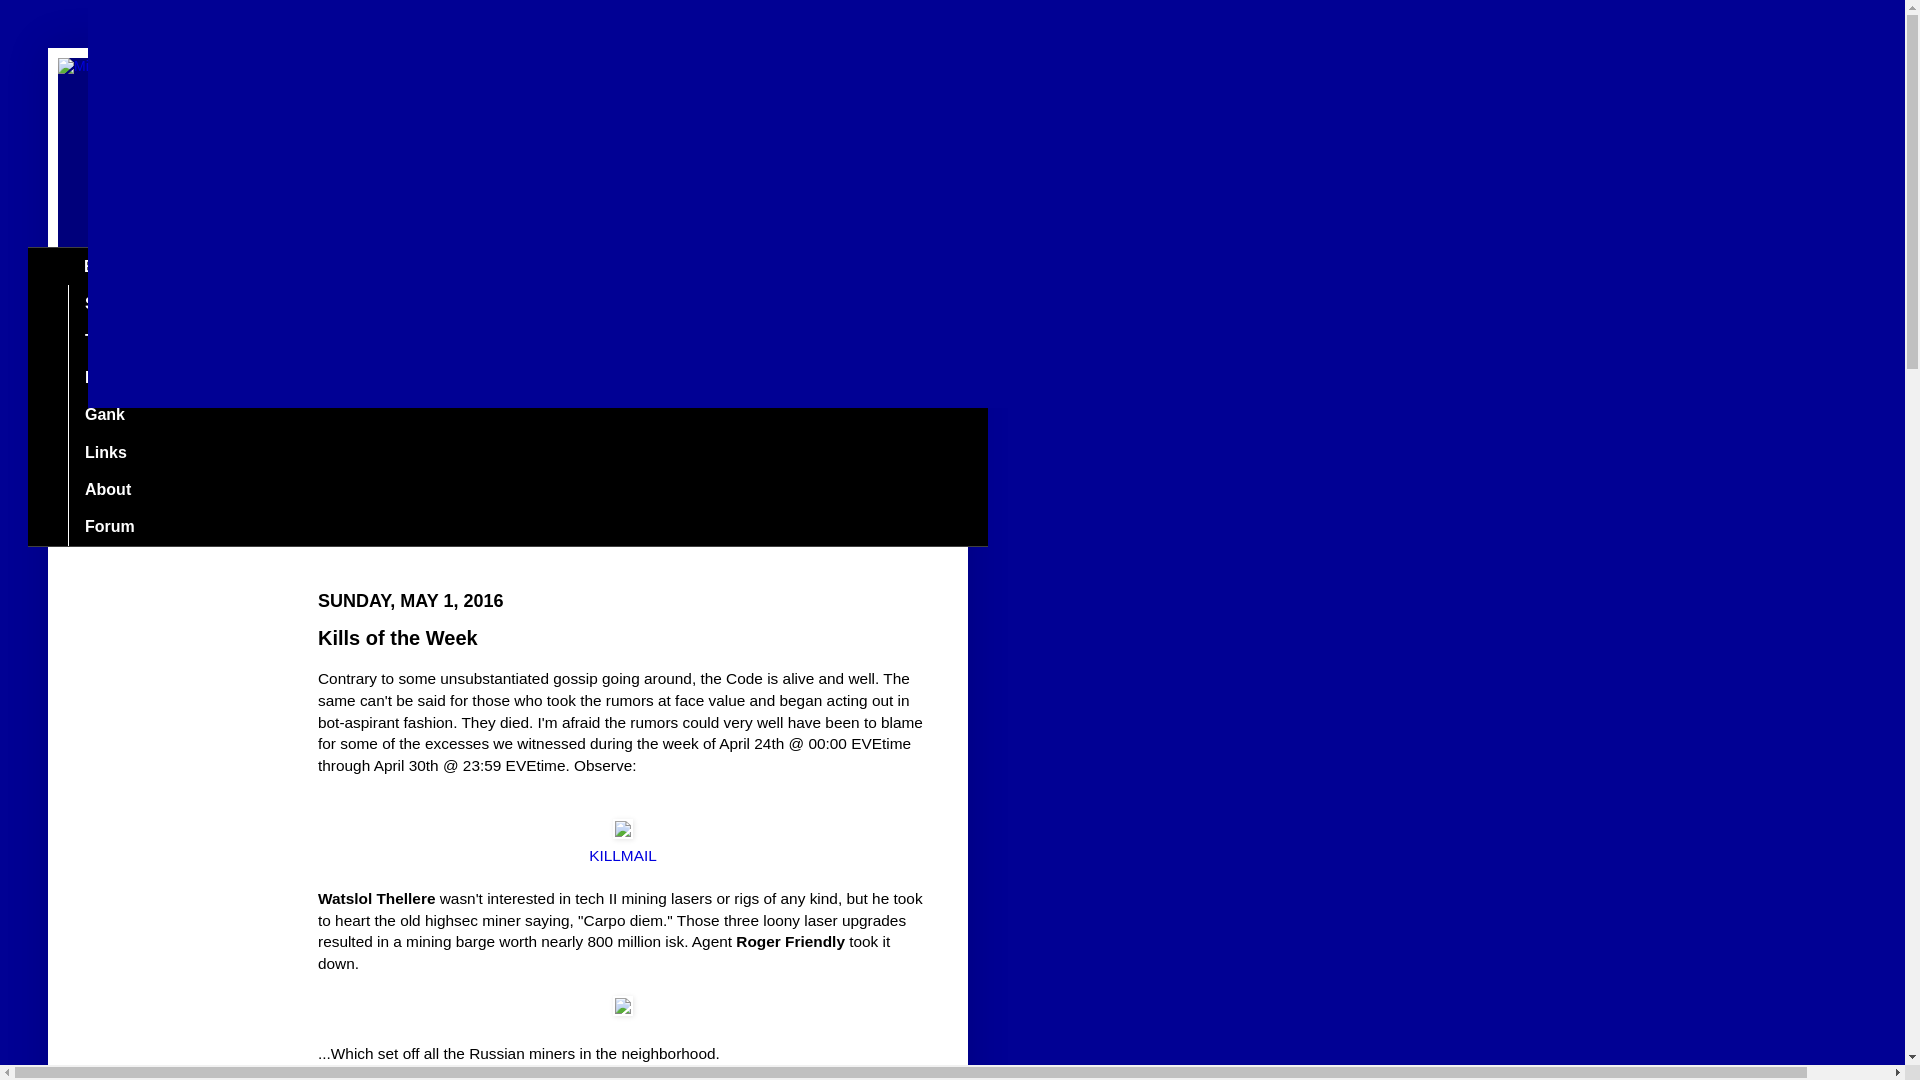 The height and width of the screenshot is (1080, 1920). What do you see at coordinates (135, 303) in the screenshot?
I see `Shareholders` at bounding box center [135, 303].